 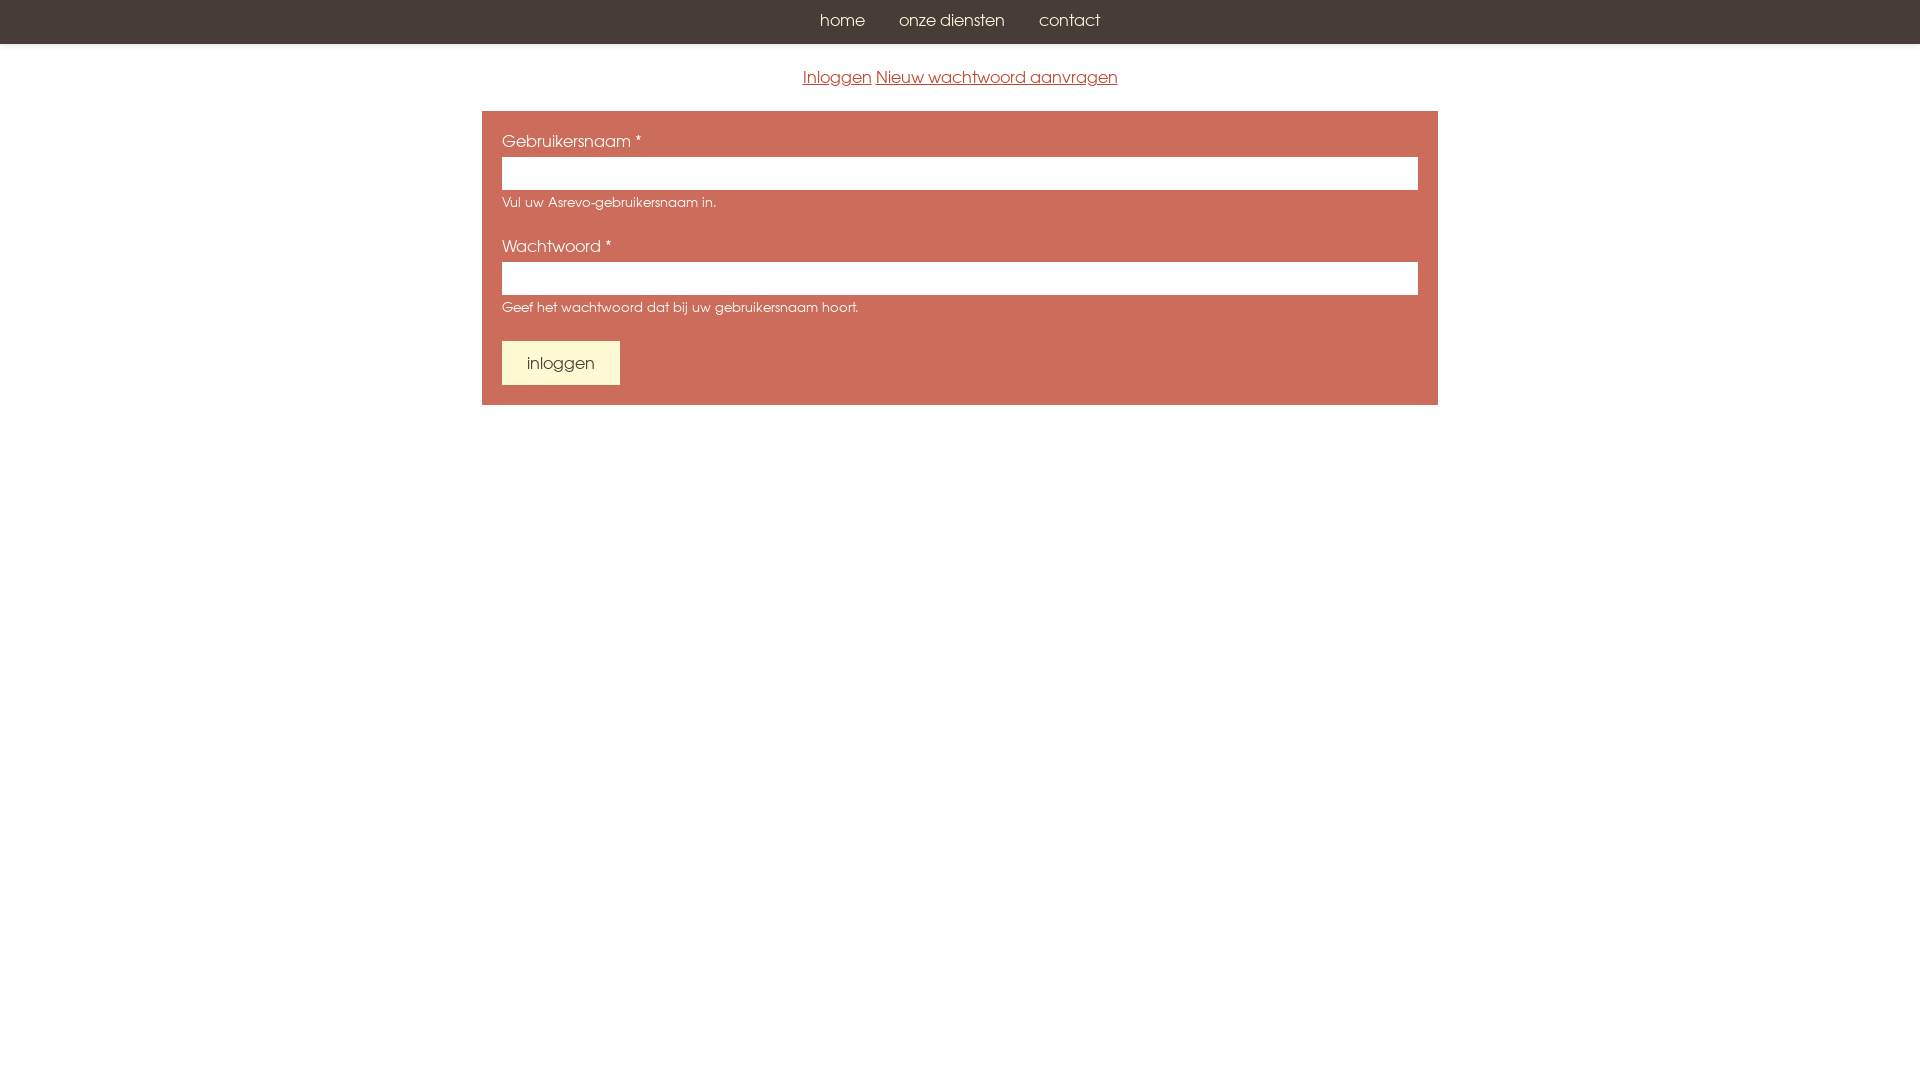 What do you see at coordinates (561, 362) in the screenshot?
I see `Inloggen` at bounding box center [561, 362].